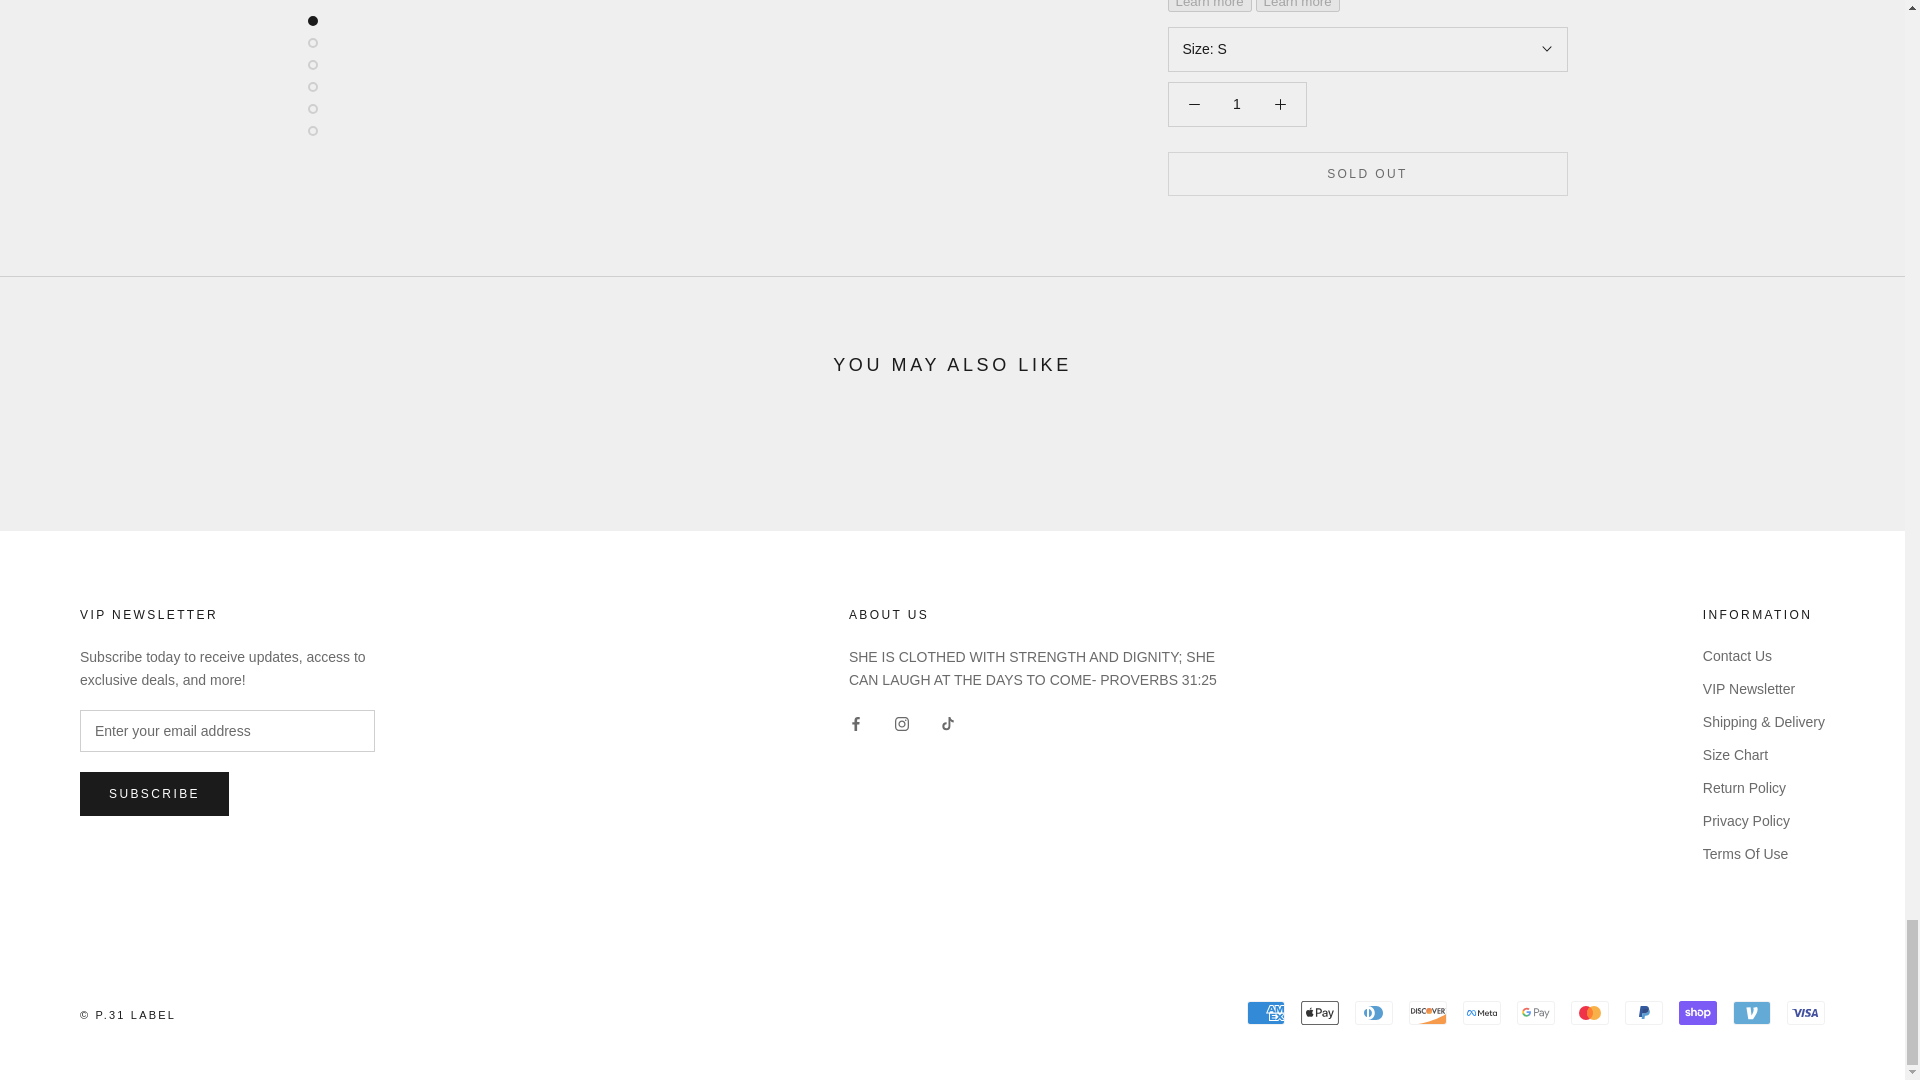  Describe the element at coordinates (1320, 1012) in the screenshot. I see `Apple Pay` at that location.